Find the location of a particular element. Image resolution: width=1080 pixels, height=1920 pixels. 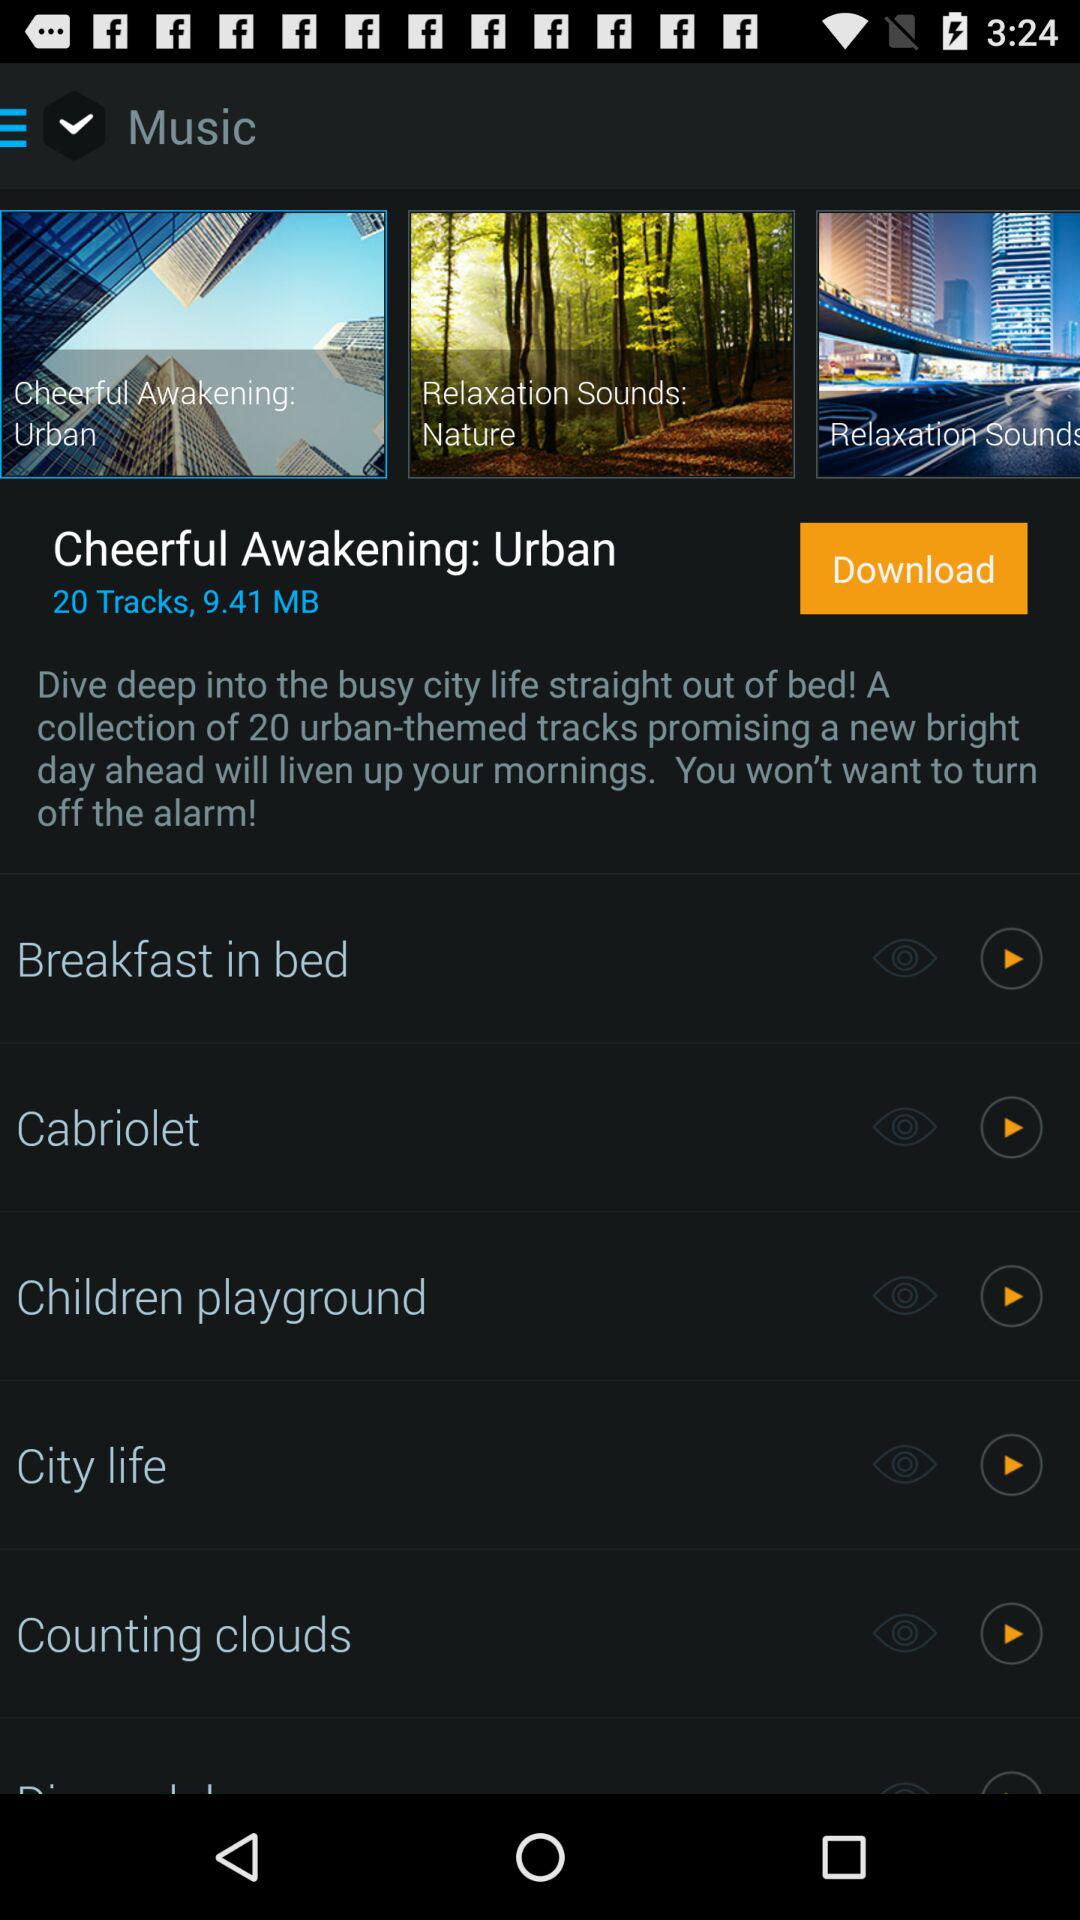

tap the app above the city life app is located at coordinates (432, 1295).